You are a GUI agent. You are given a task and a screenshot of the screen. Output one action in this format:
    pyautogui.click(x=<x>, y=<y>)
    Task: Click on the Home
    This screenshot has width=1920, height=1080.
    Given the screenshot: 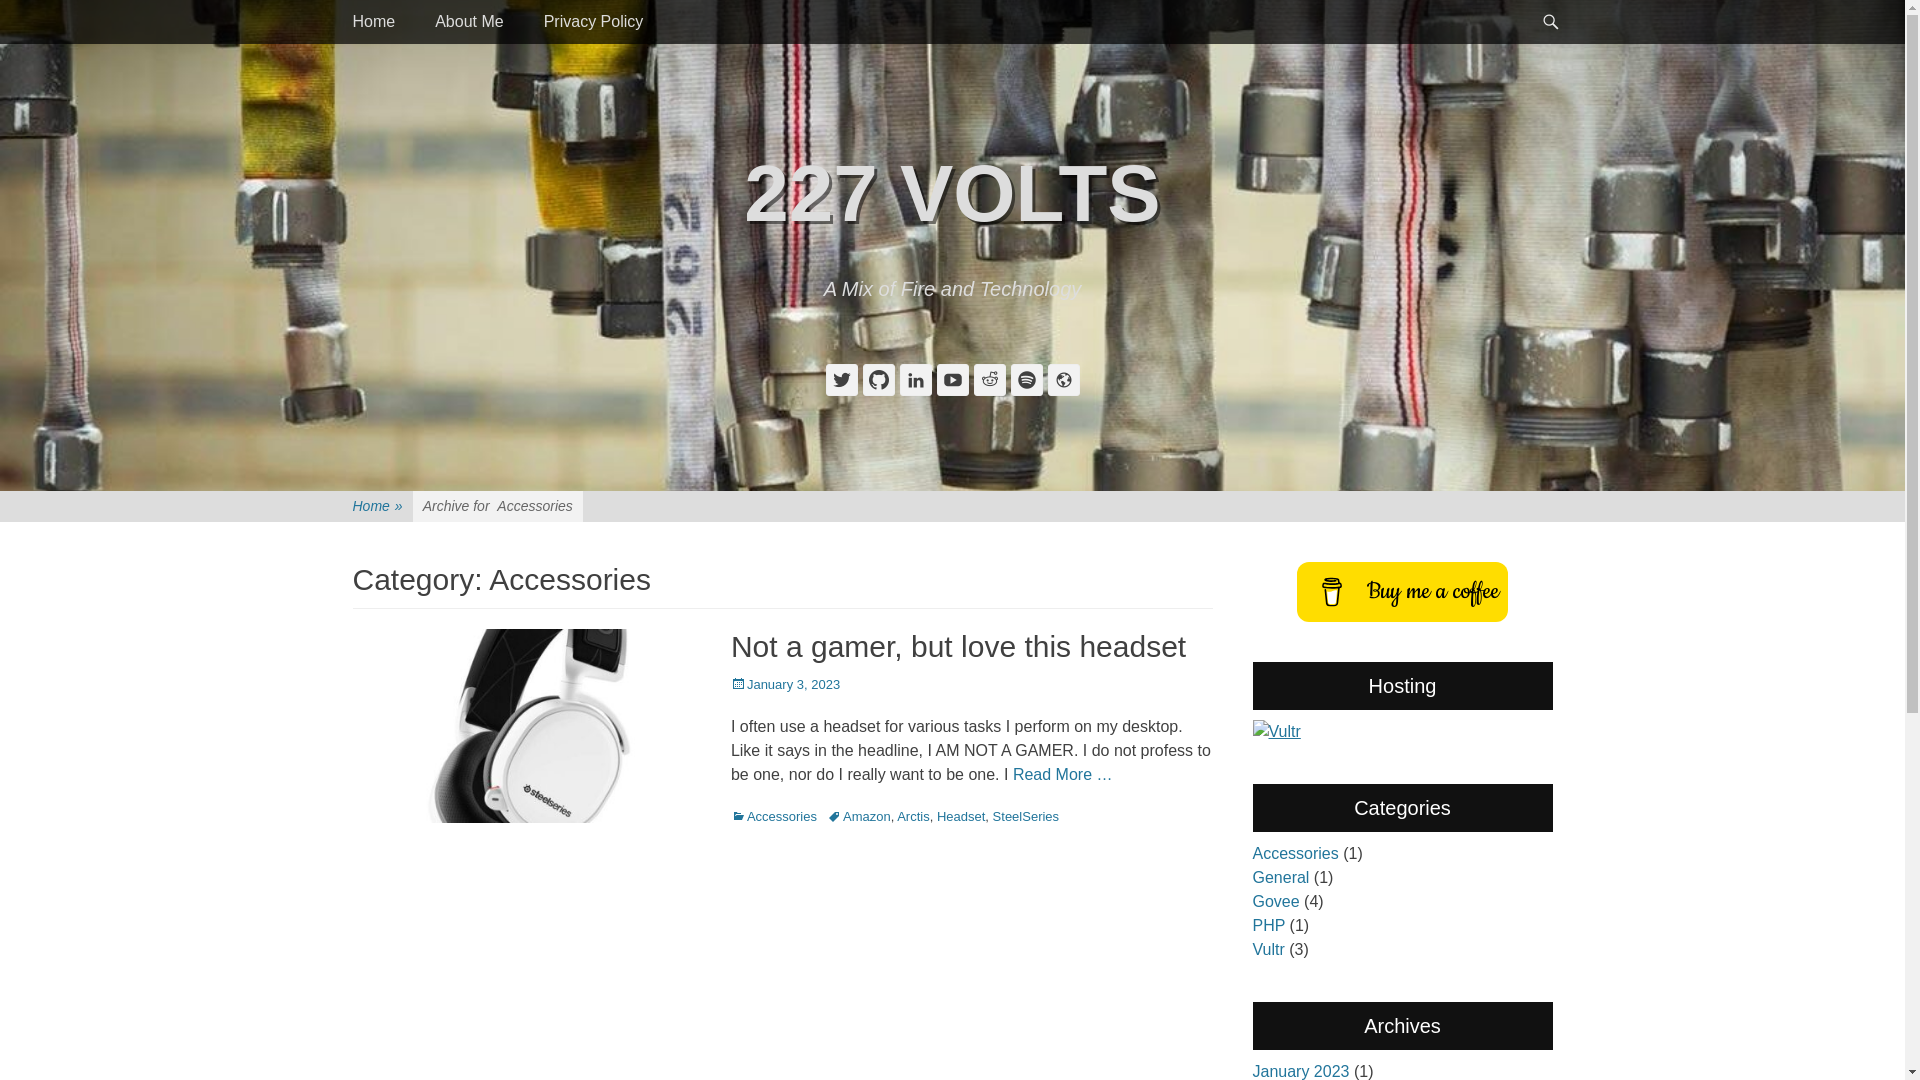 What is the action you would take?
    pyautogui.click(x=374, y=22)
    